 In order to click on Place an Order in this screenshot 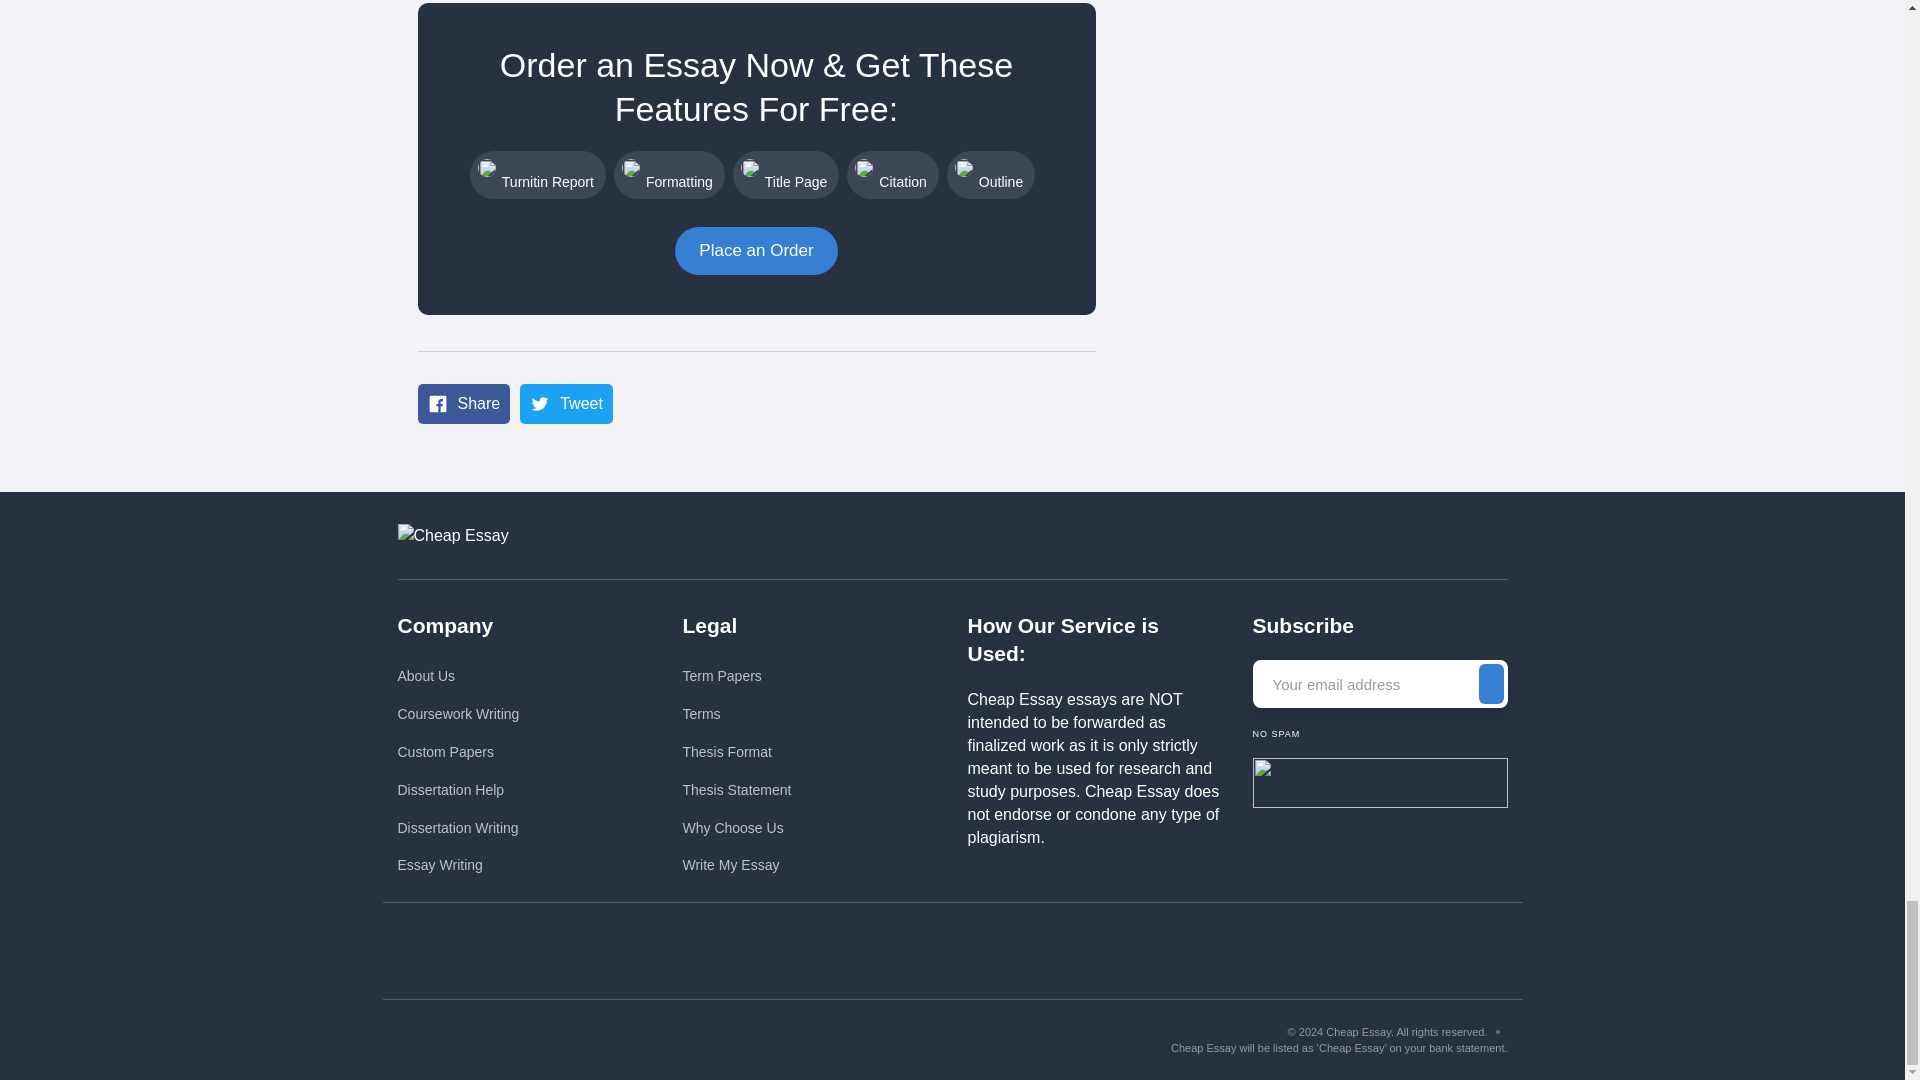, I will do `click(756, 250)`.